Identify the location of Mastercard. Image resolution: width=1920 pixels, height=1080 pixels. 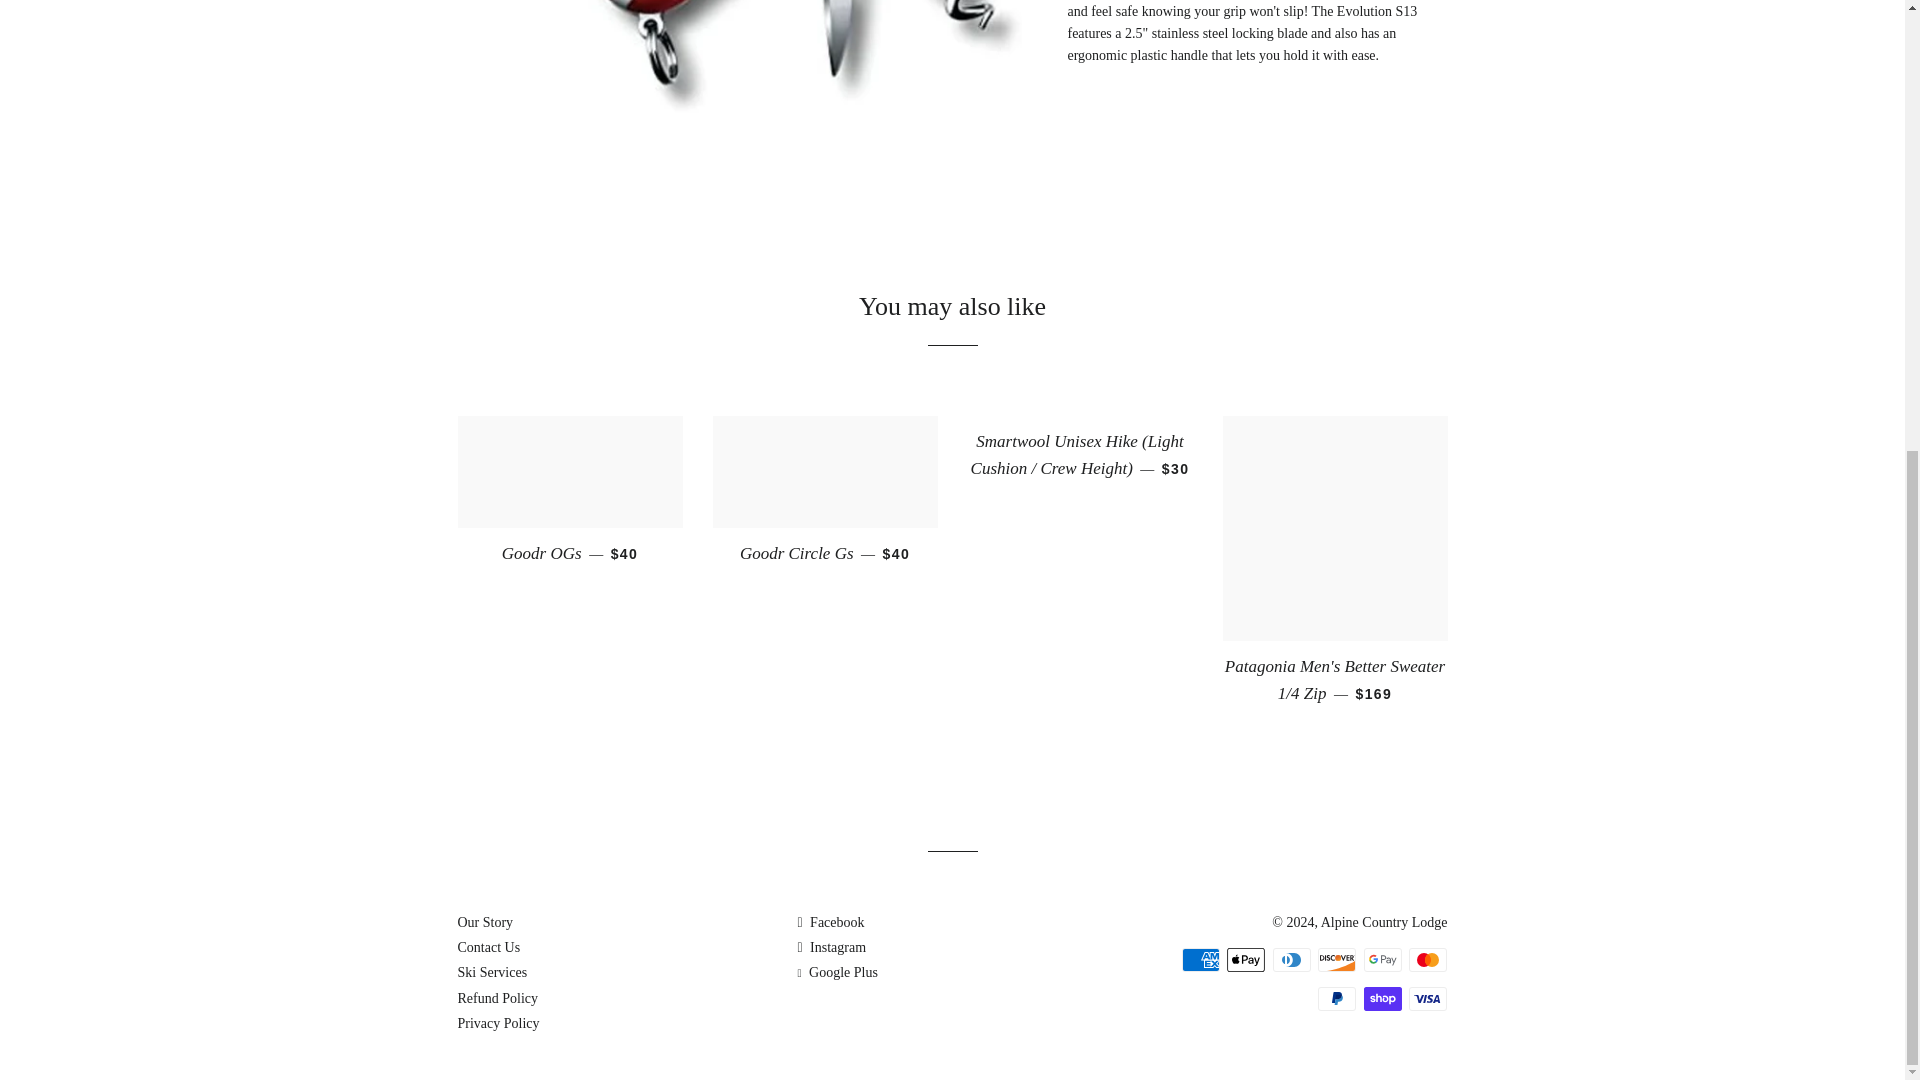
(1428, 960).